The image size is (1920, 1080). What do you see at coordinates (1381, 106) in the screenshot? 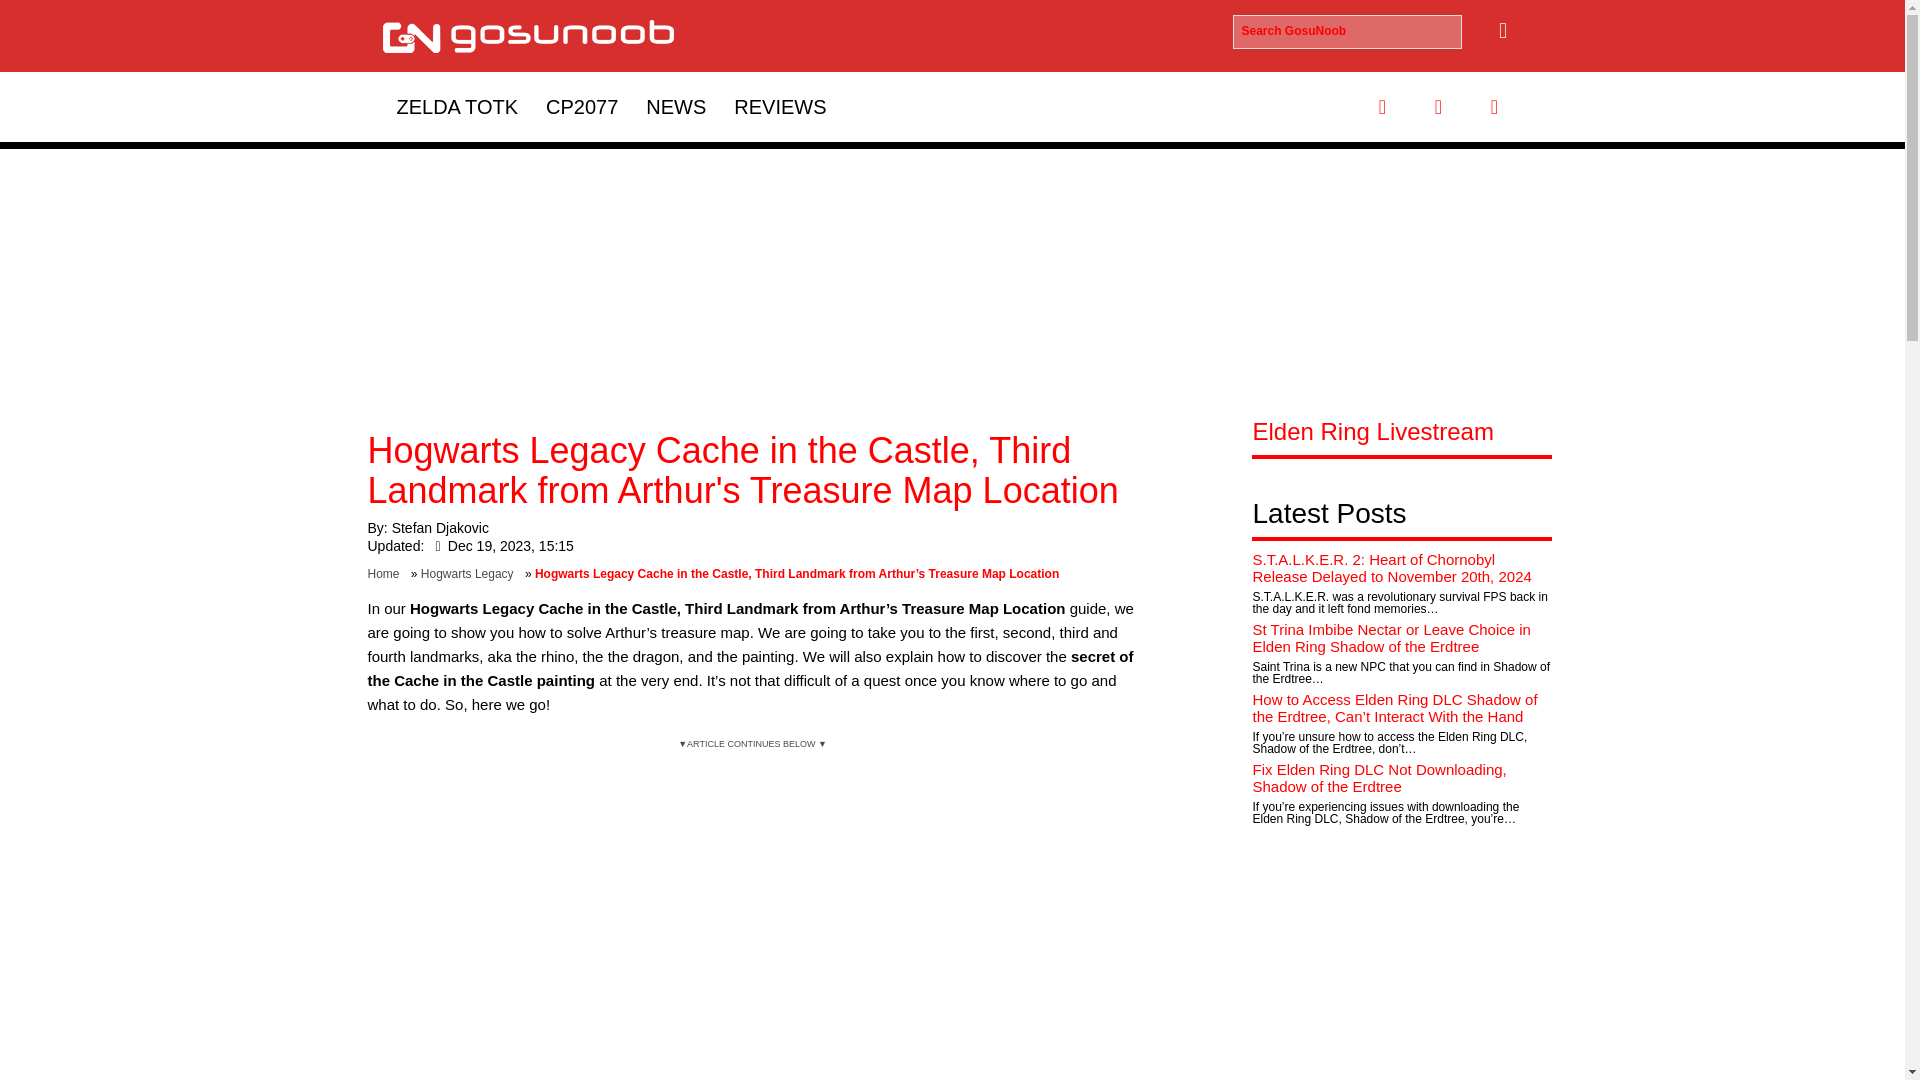
I see `Facebook Profile page` at bounding box center [1381, 106].